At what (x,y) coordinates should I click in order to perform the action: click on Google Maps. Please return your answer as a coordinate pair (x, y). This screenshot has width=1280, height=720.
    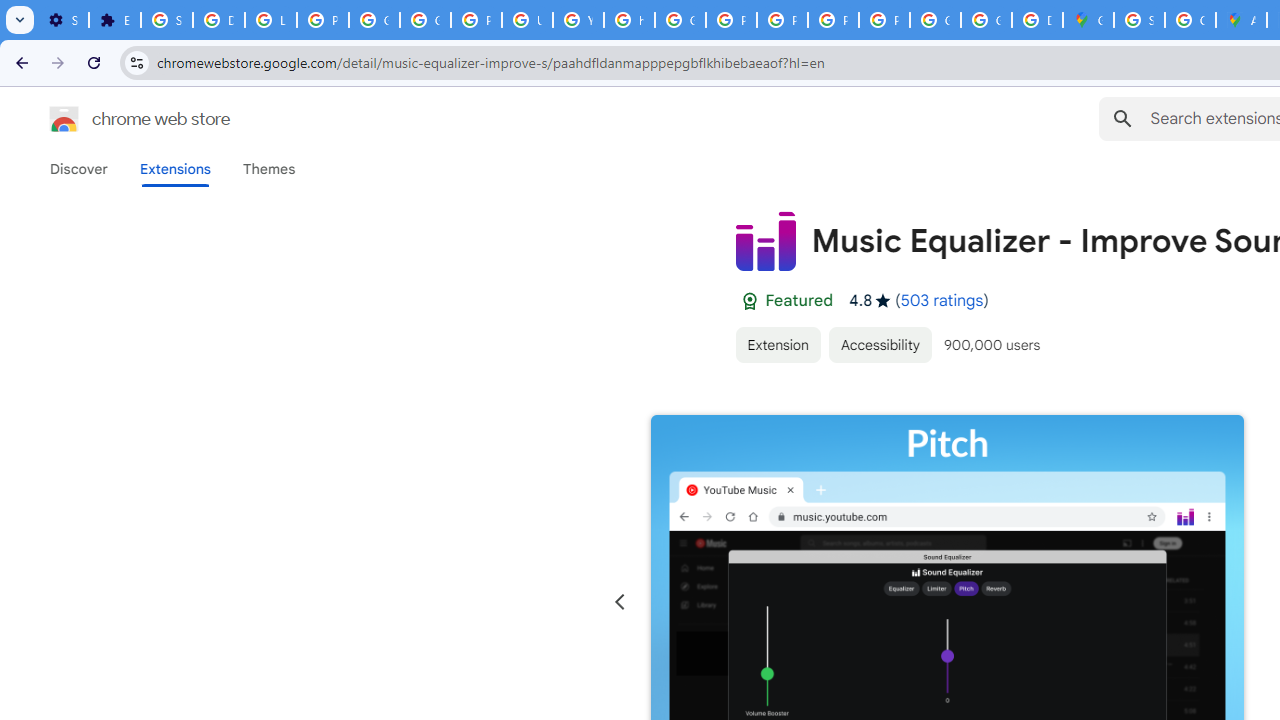
    Looking at the image, I should click on (1088, 20).